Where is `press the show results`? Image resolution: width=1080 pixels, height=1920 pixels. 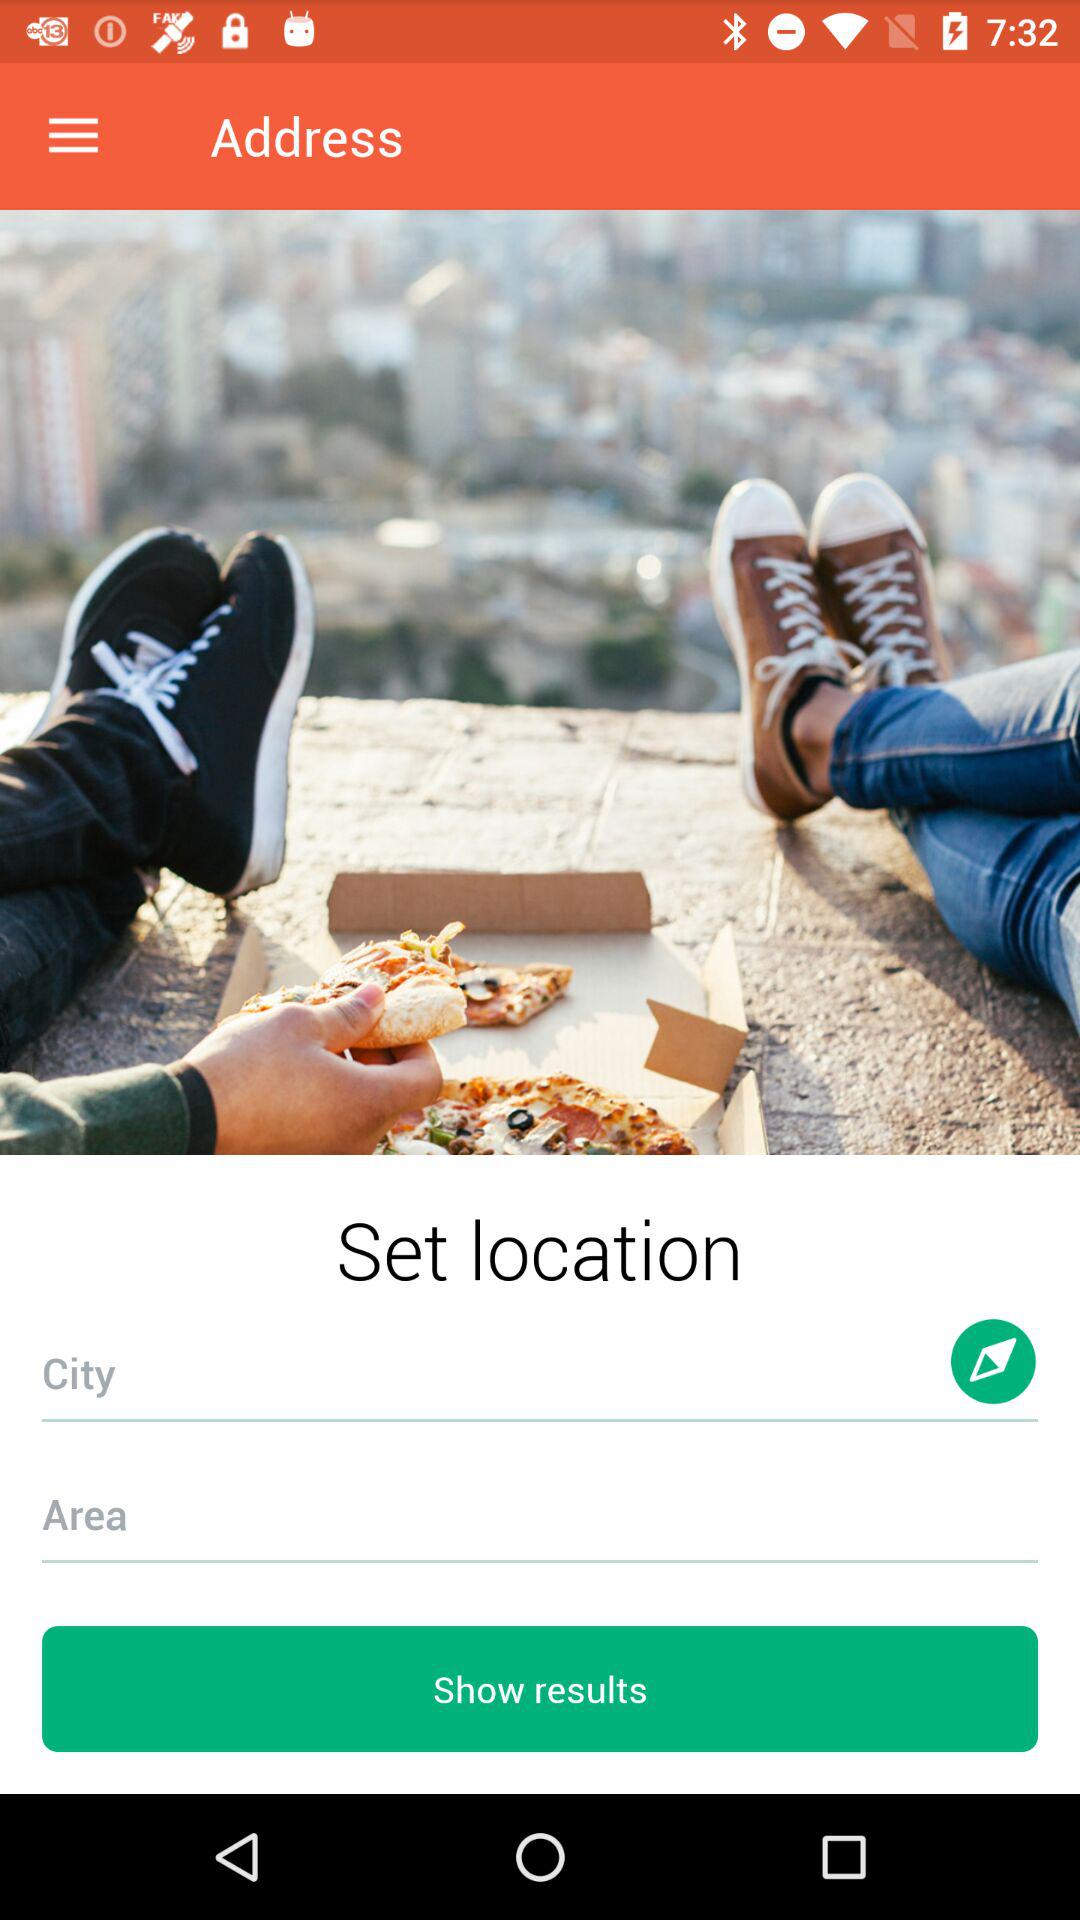 press the show results is located at coordinates (540, 1689).